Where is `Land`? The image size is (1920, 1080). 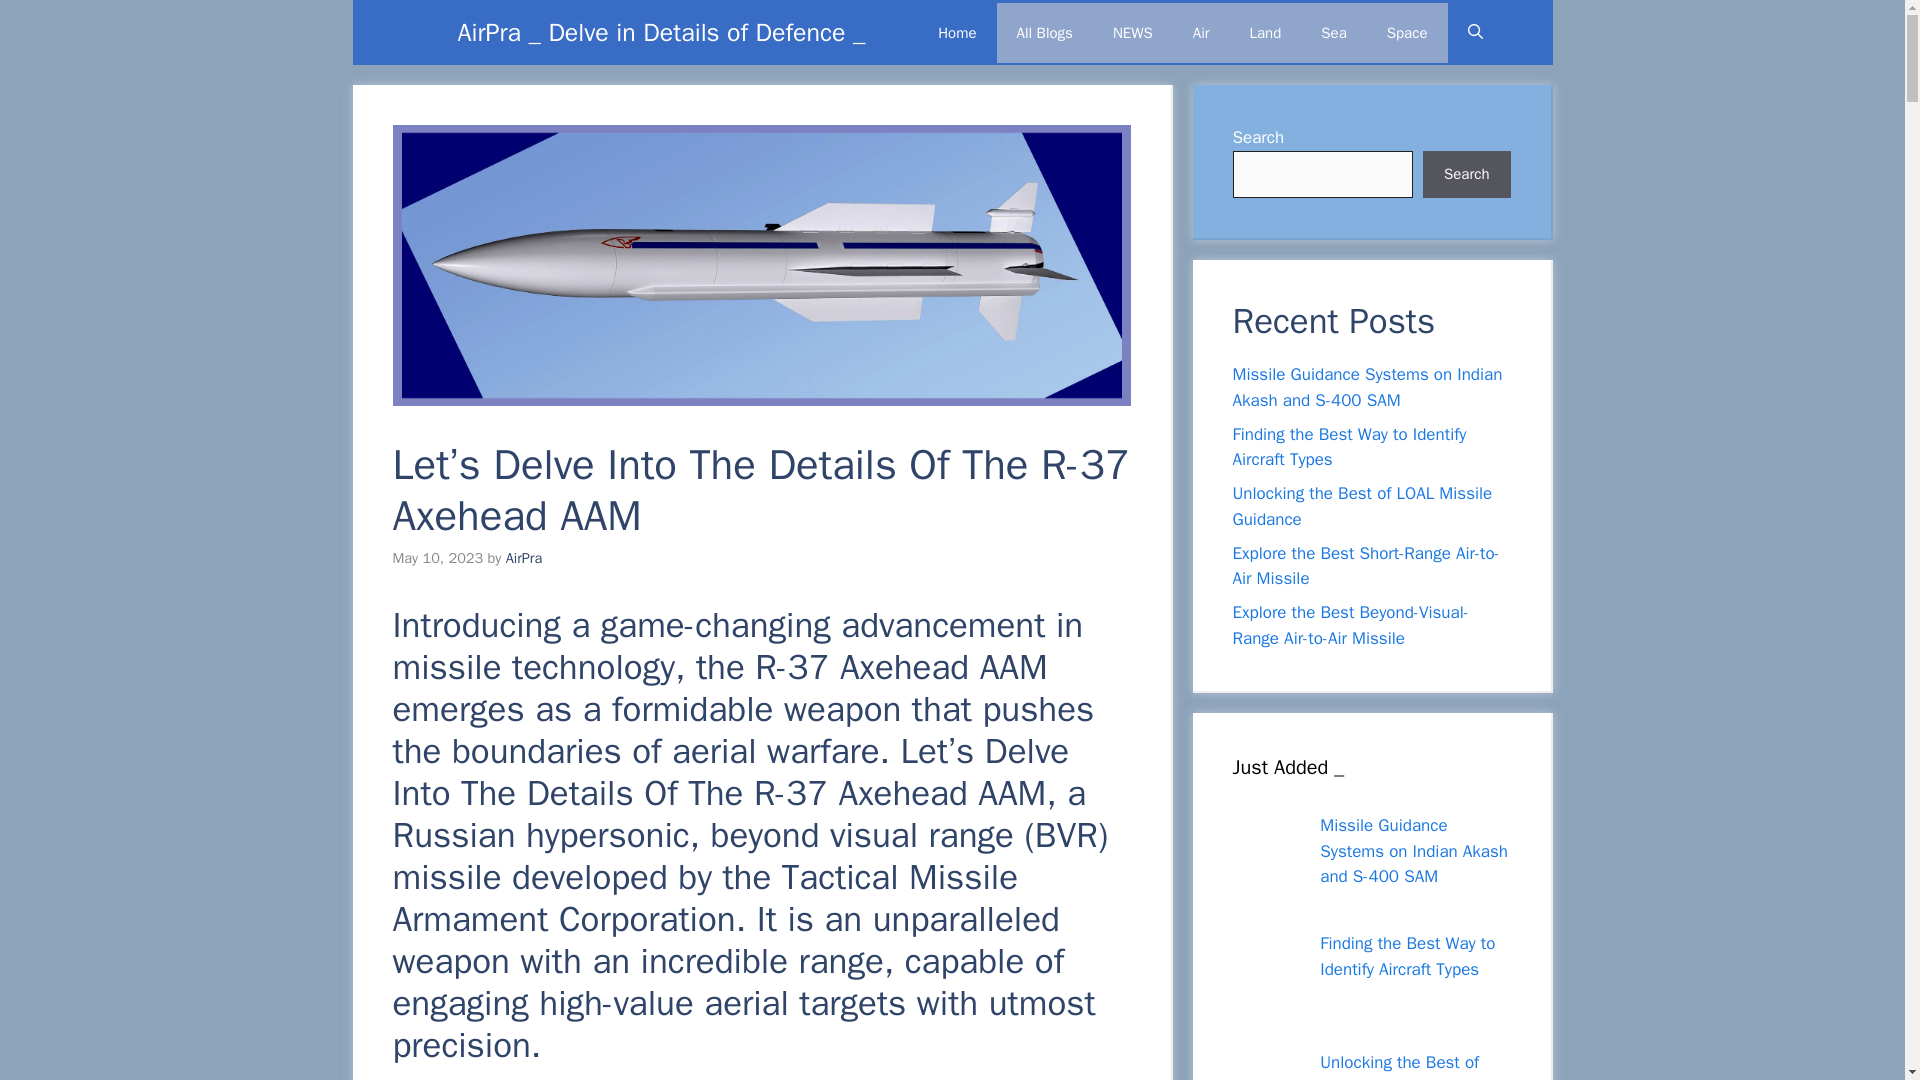 Land is located at coordinates (1266, 32).